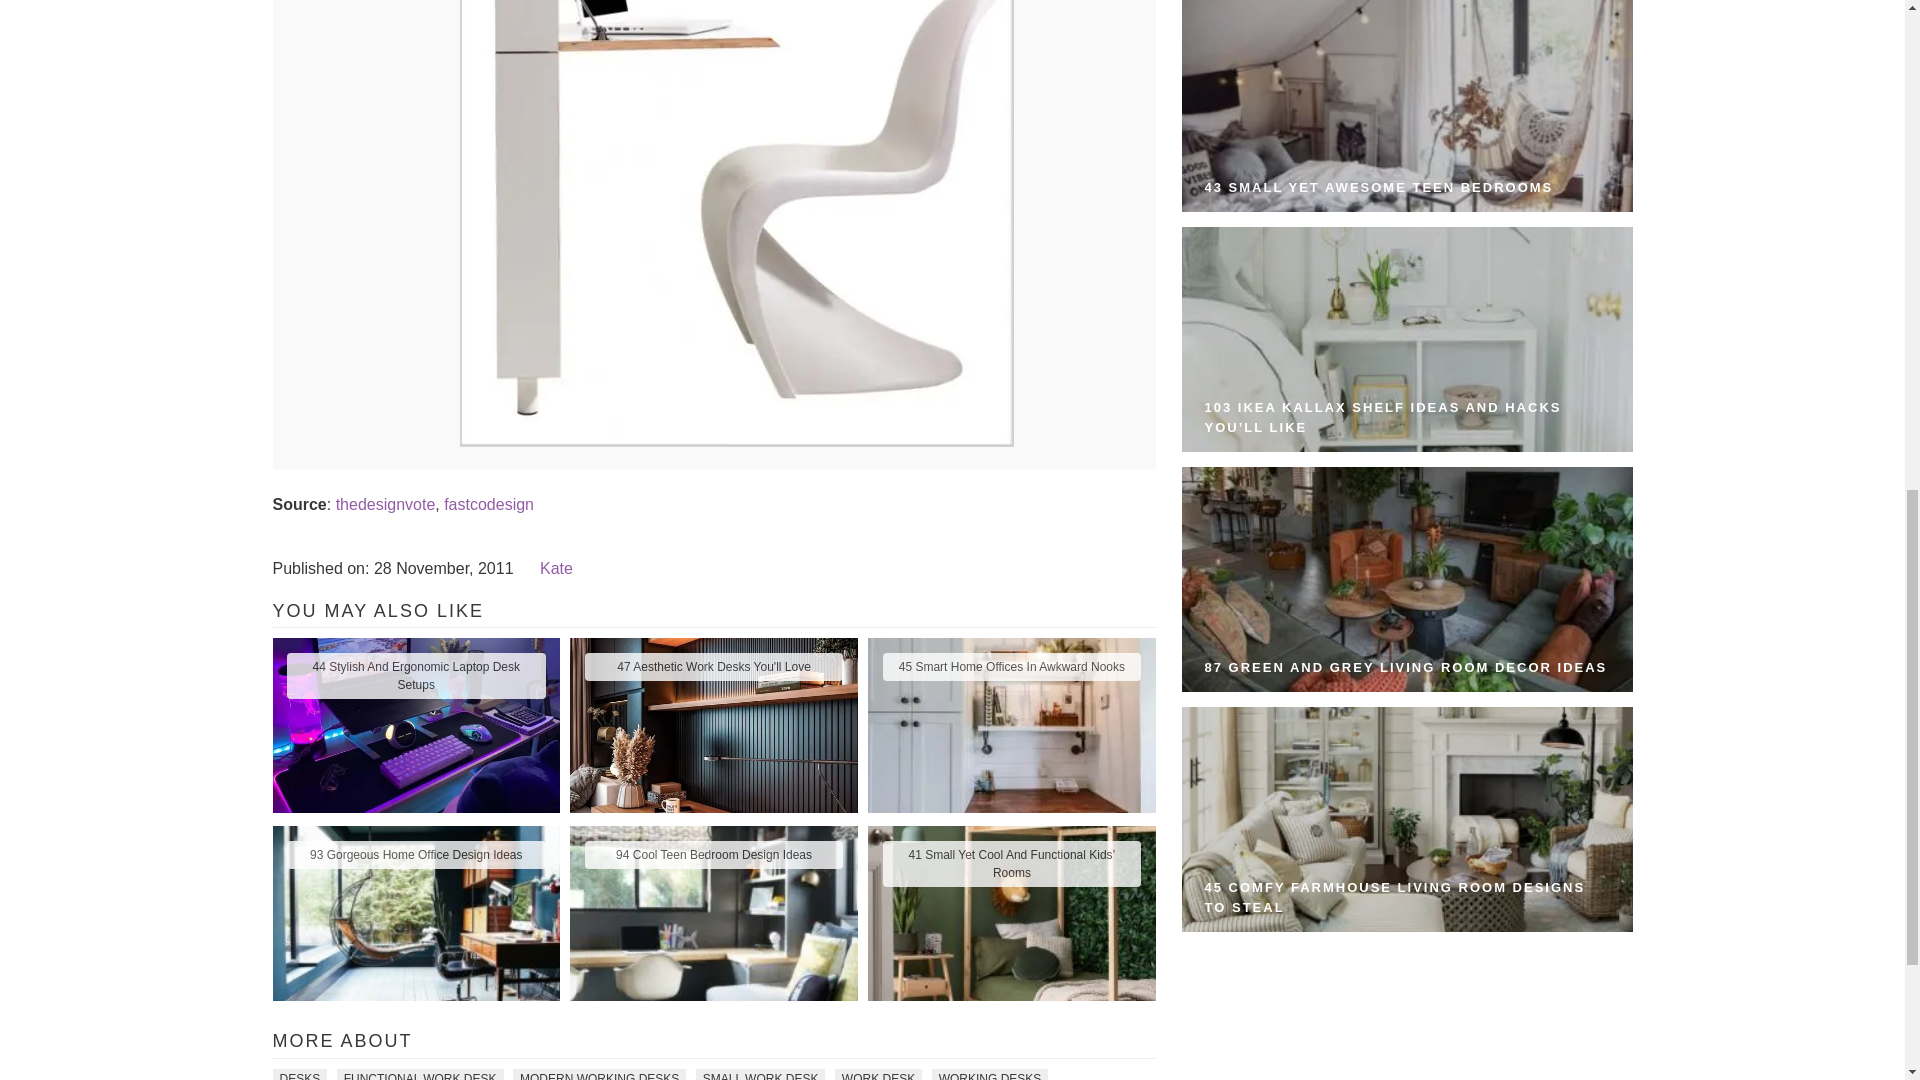  Describe the element at coordinates (556, 568) in the screenshot. I see `Kate` at that location.